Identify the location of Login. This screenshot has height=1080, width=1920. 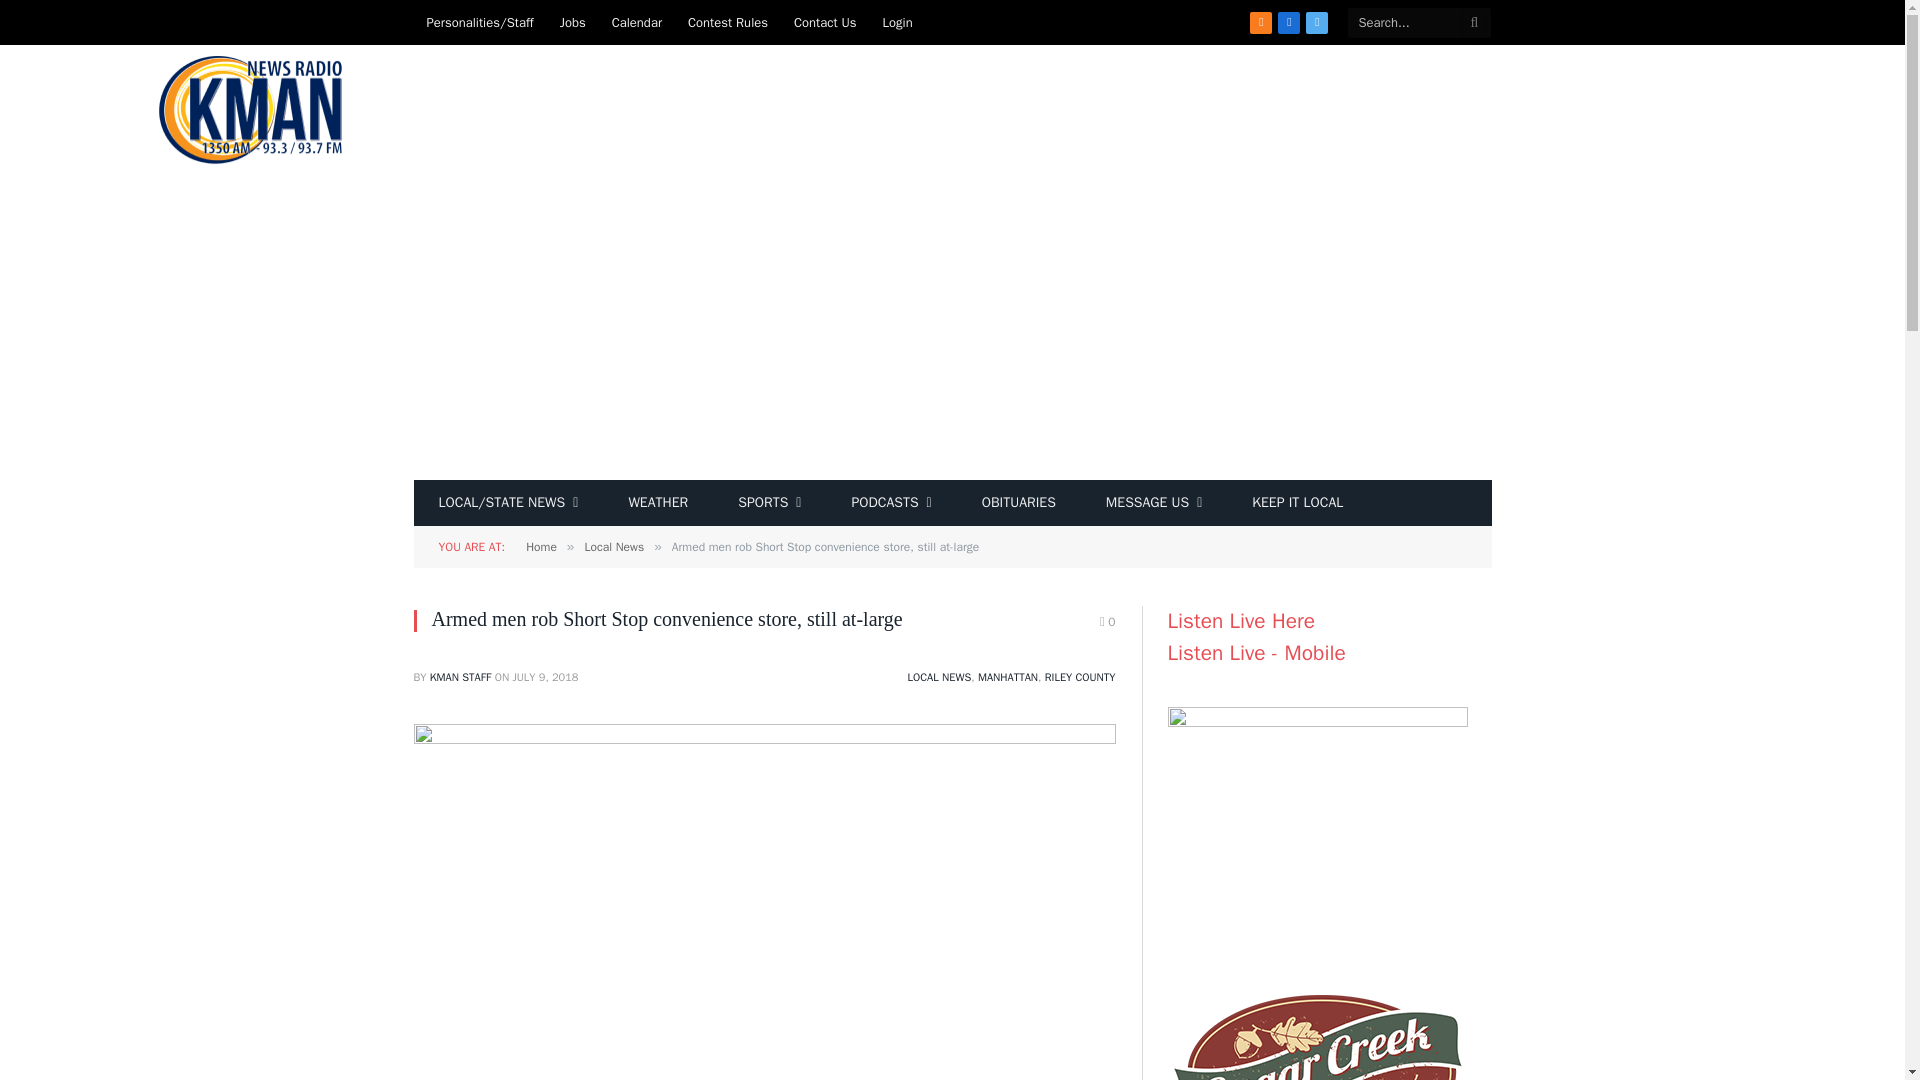
(897, 22).